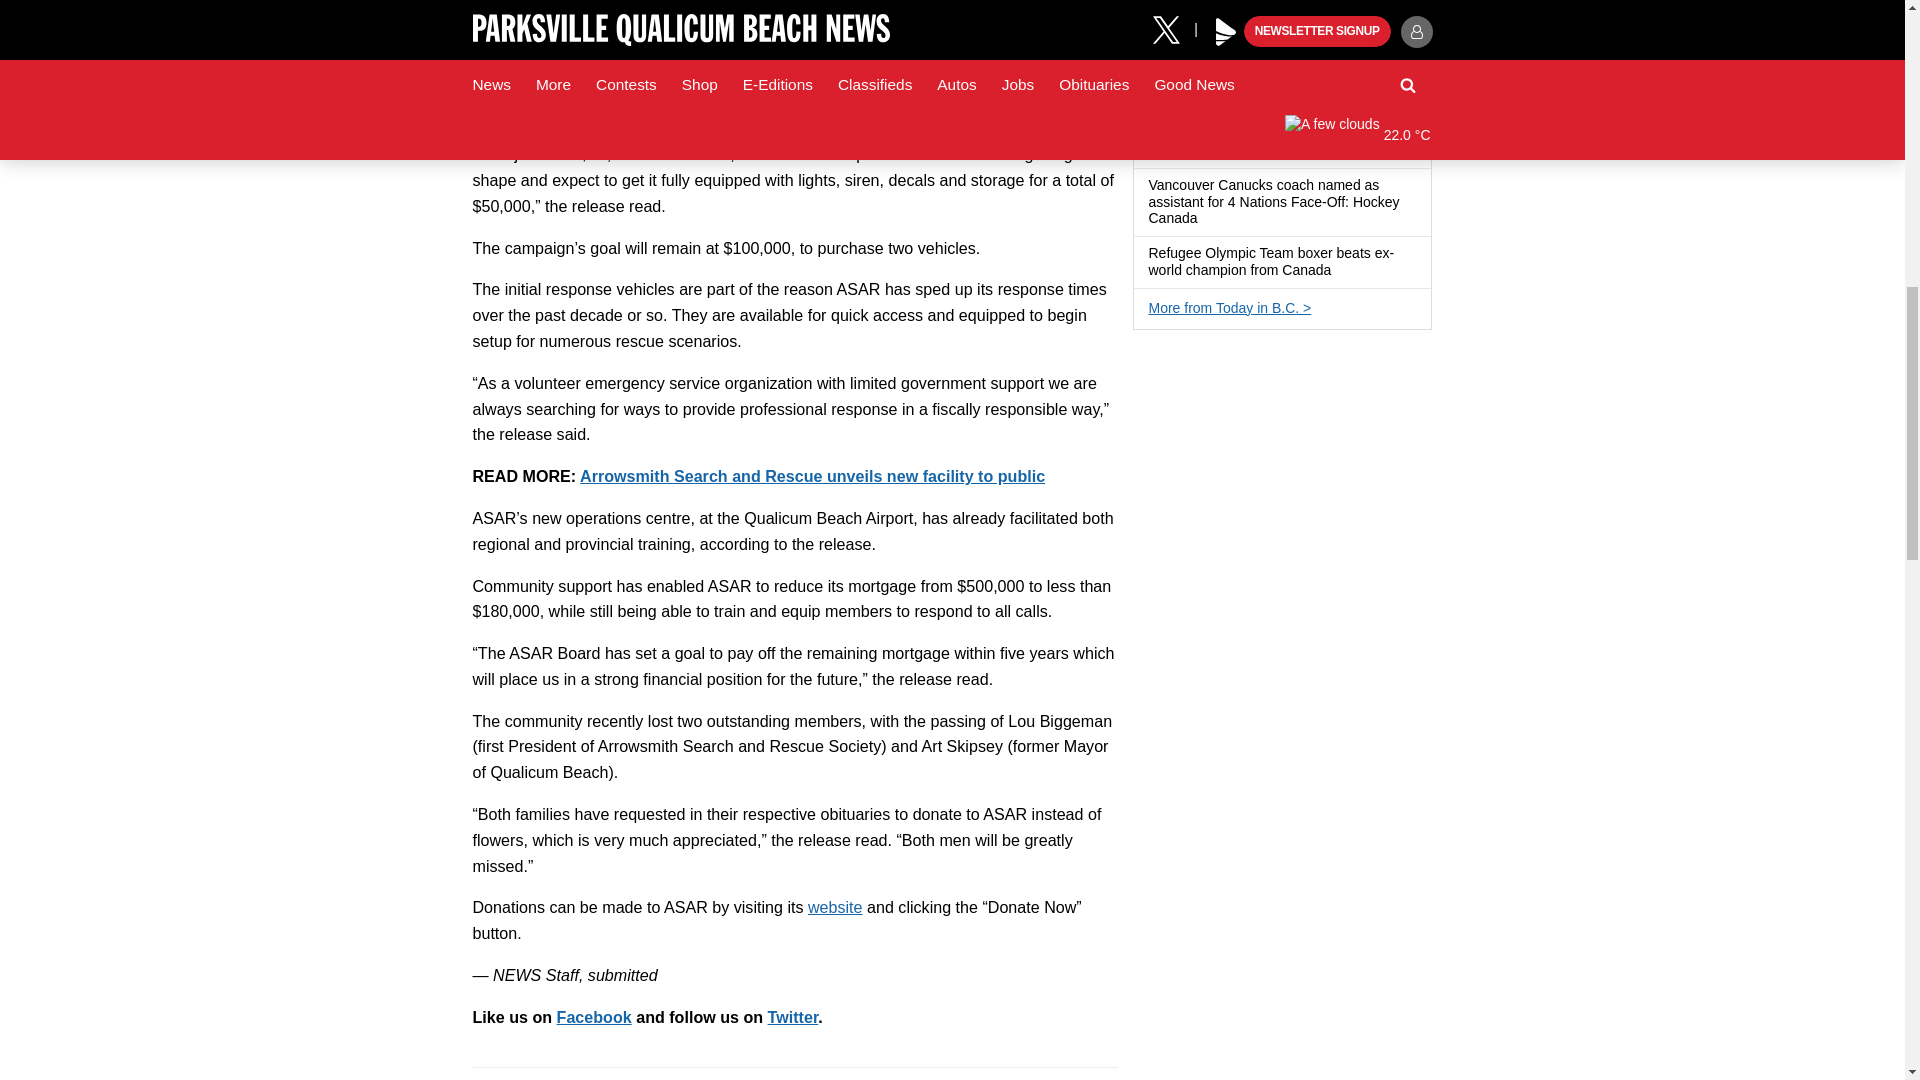  I want to click on Arrowsmith Search and Rescue unveils new facility to public, so click(812, 475).